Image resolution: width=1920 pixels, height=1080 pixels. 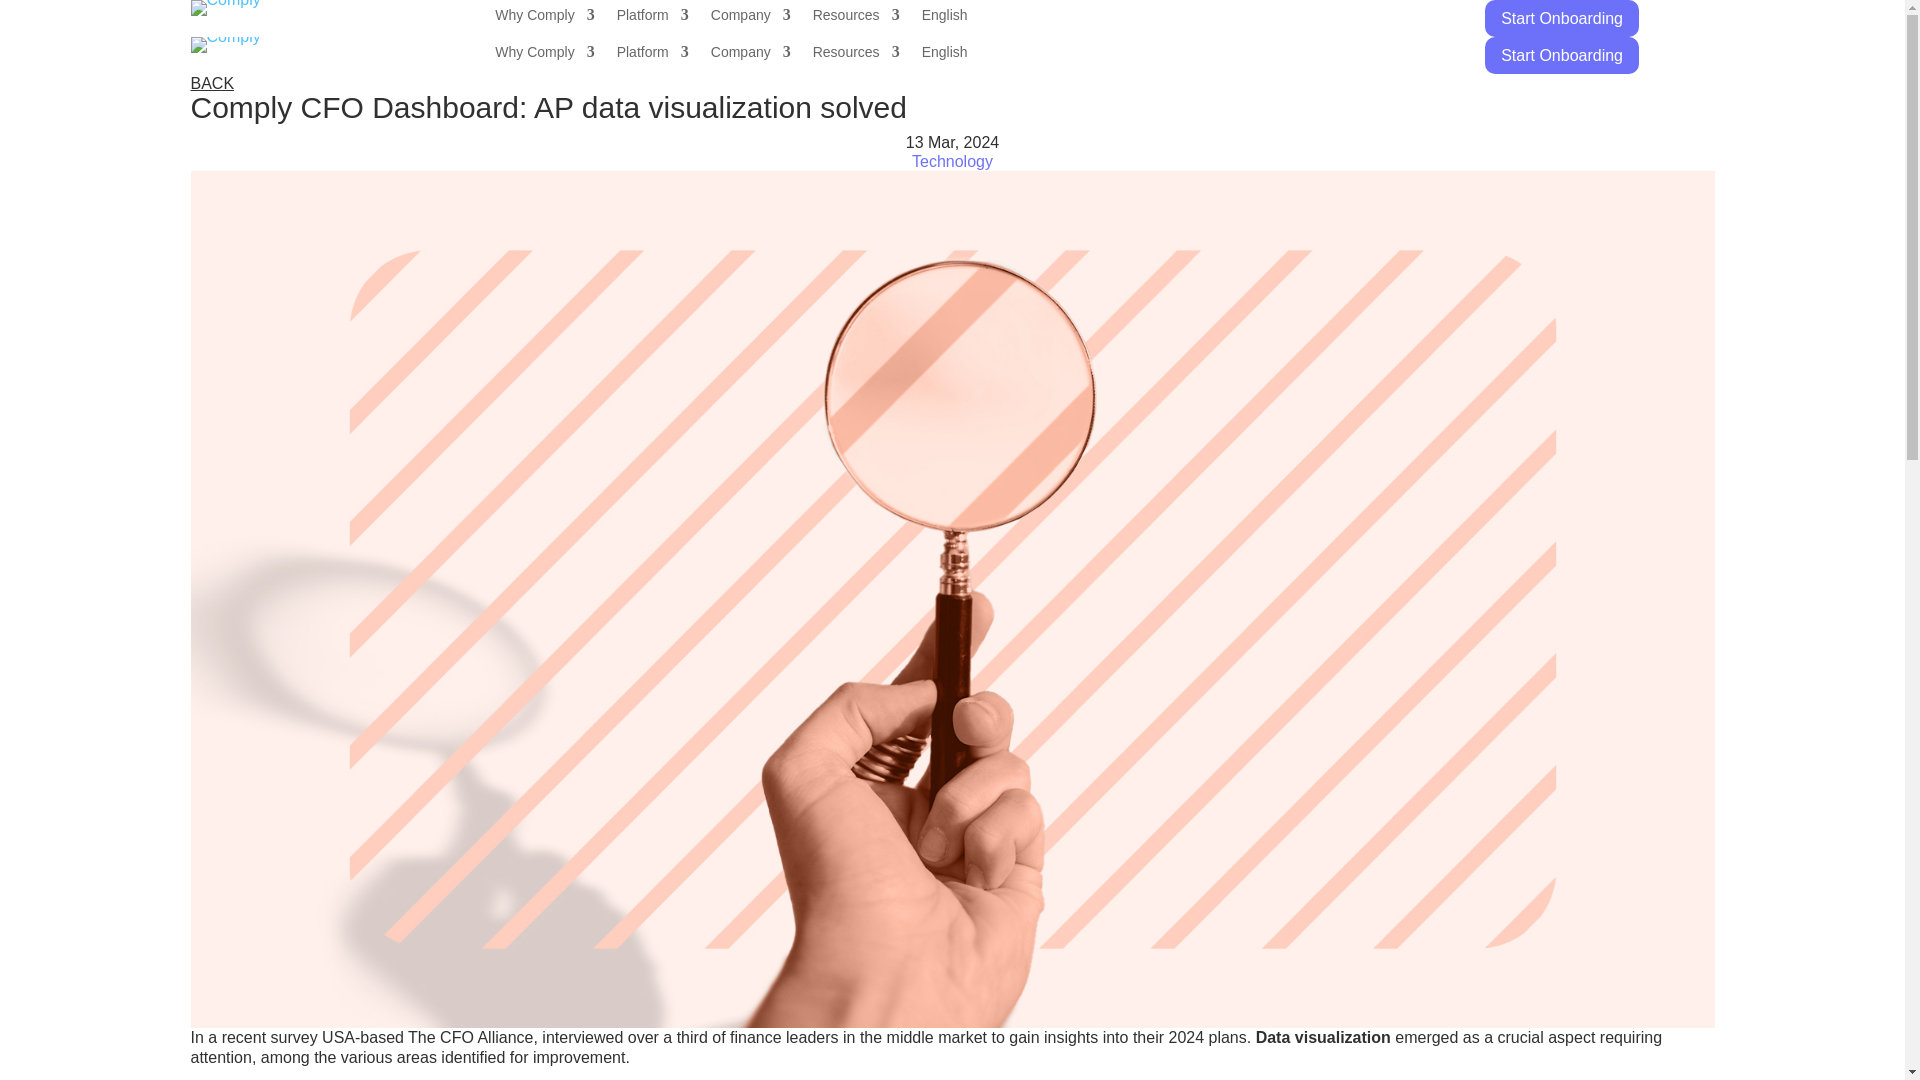 I want to click on English, so click(x=944, y=18).